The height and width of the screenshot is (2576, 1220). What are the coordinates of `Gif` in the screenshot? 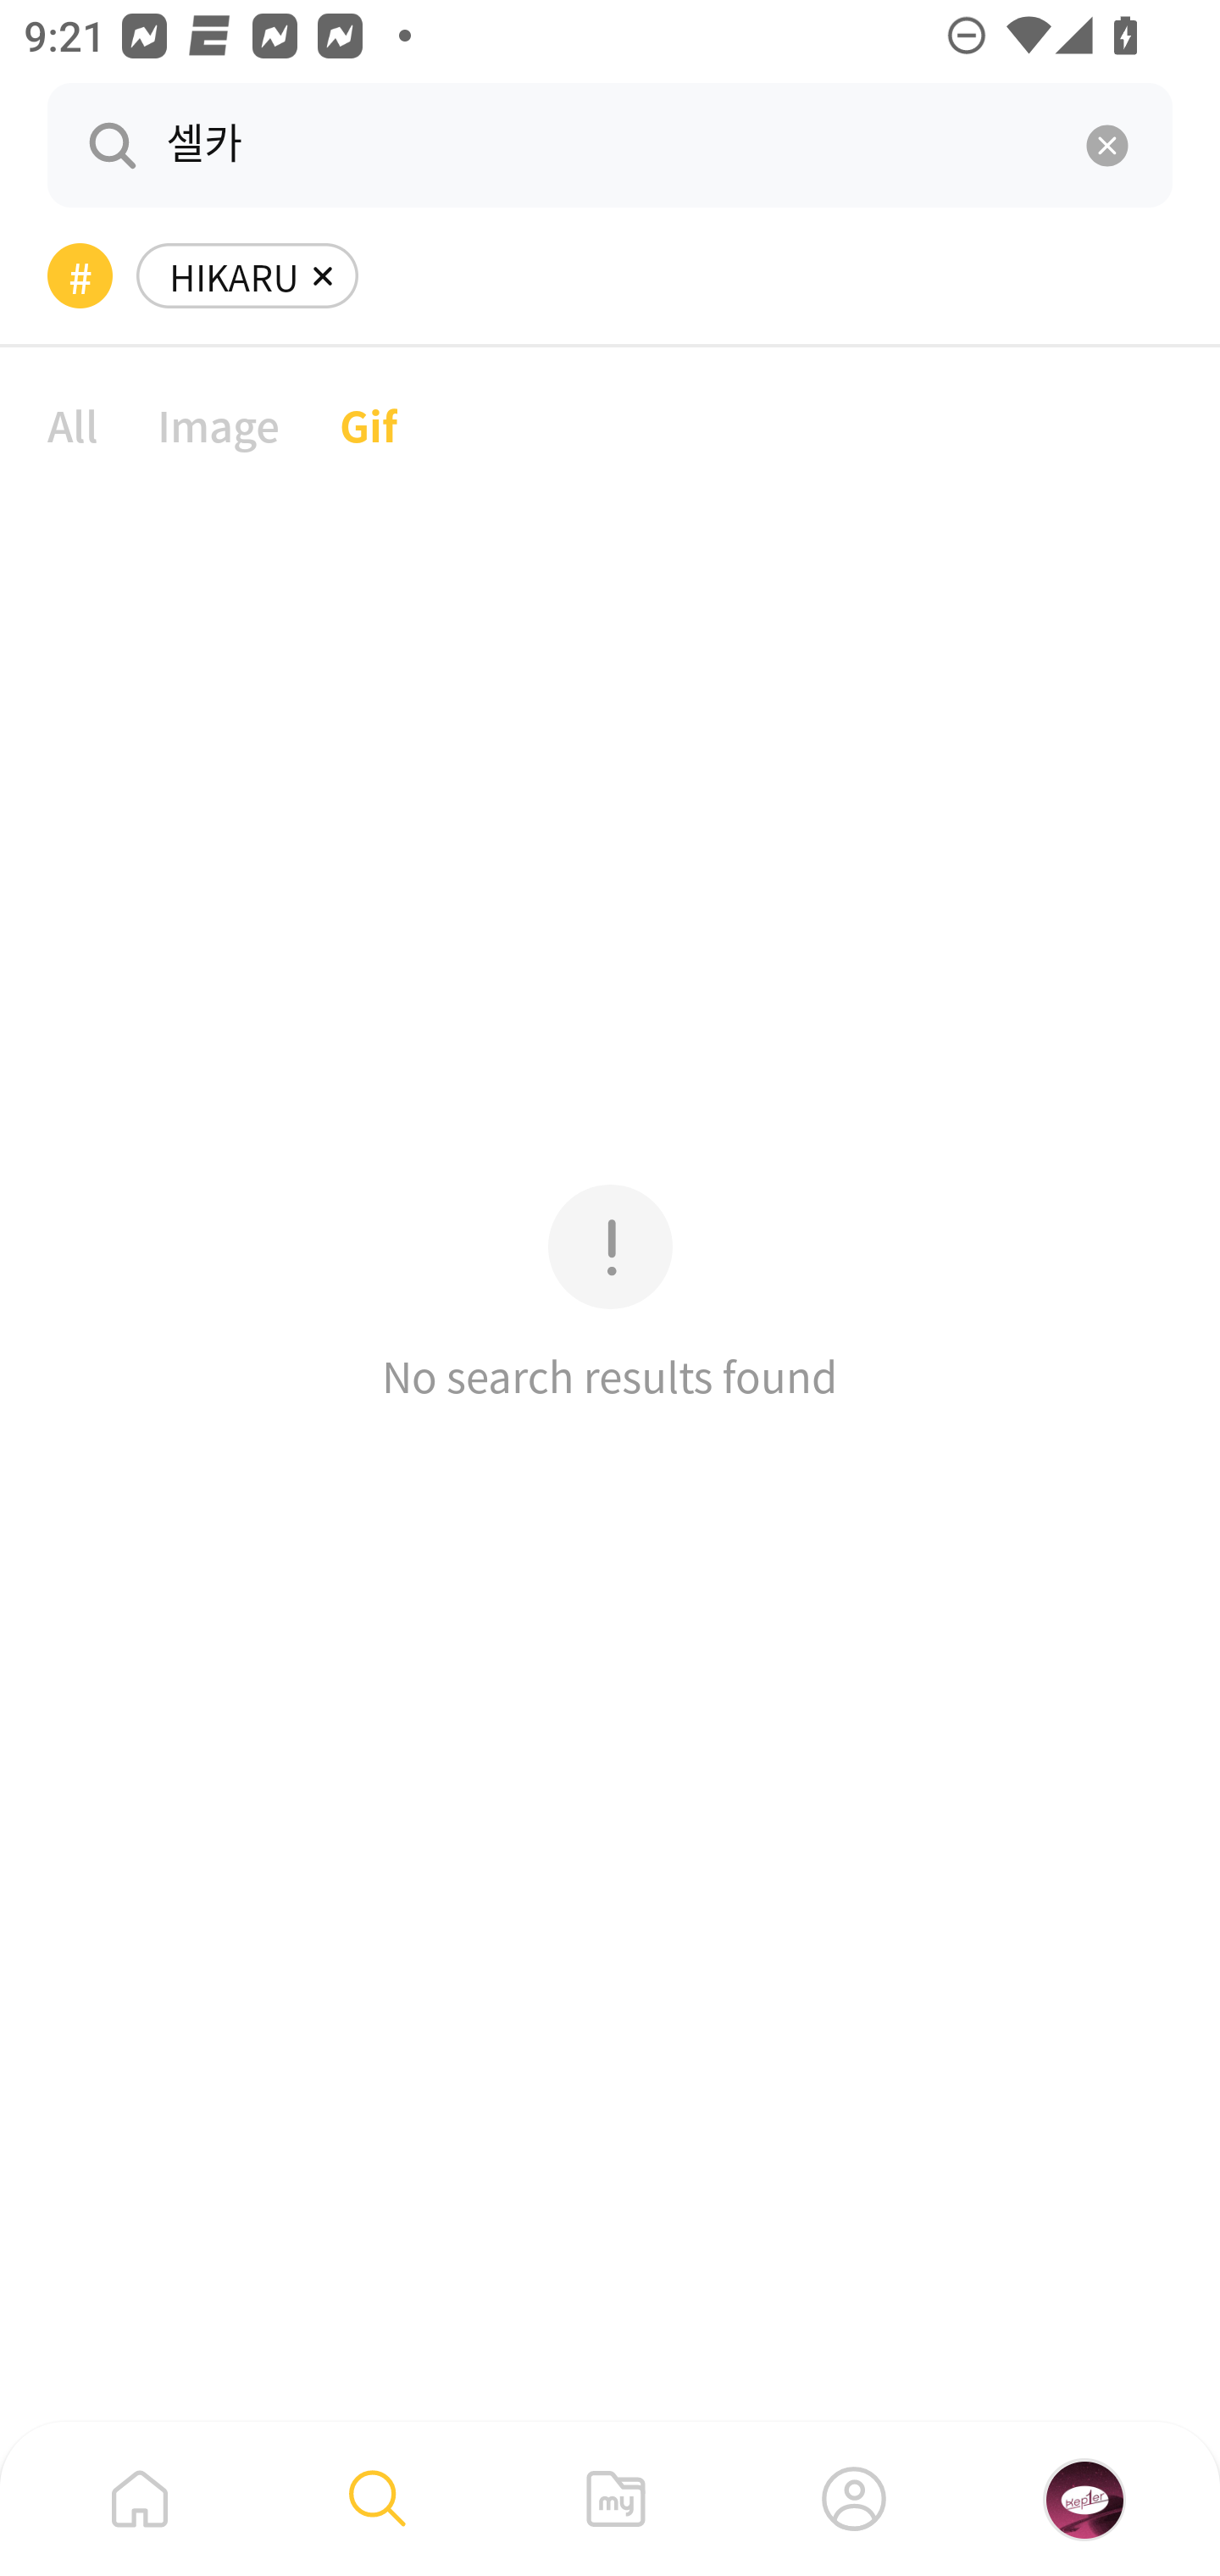 It's located at (368, 424).